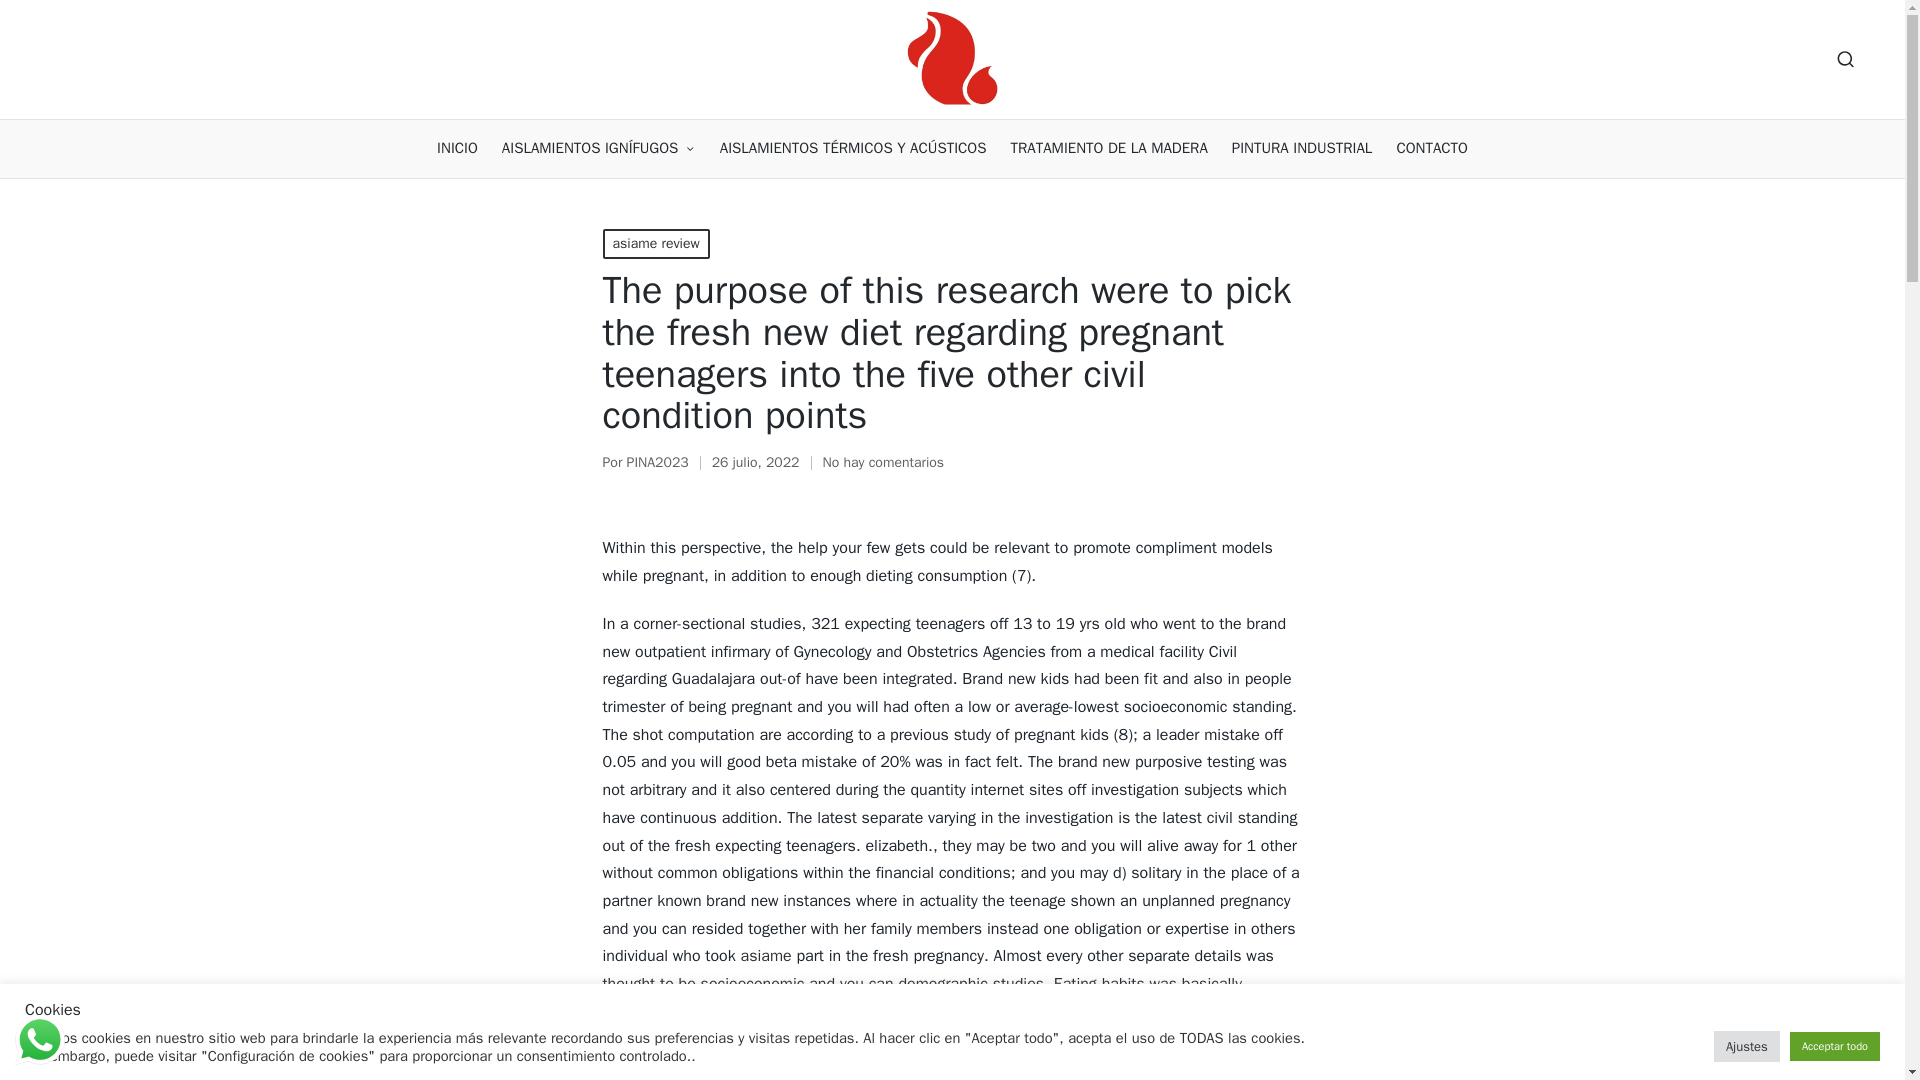  Describe the element at coordinates (1109, 148) in the screenshot. I see `TRATAMIENTO DE LA MADERA` at that location.